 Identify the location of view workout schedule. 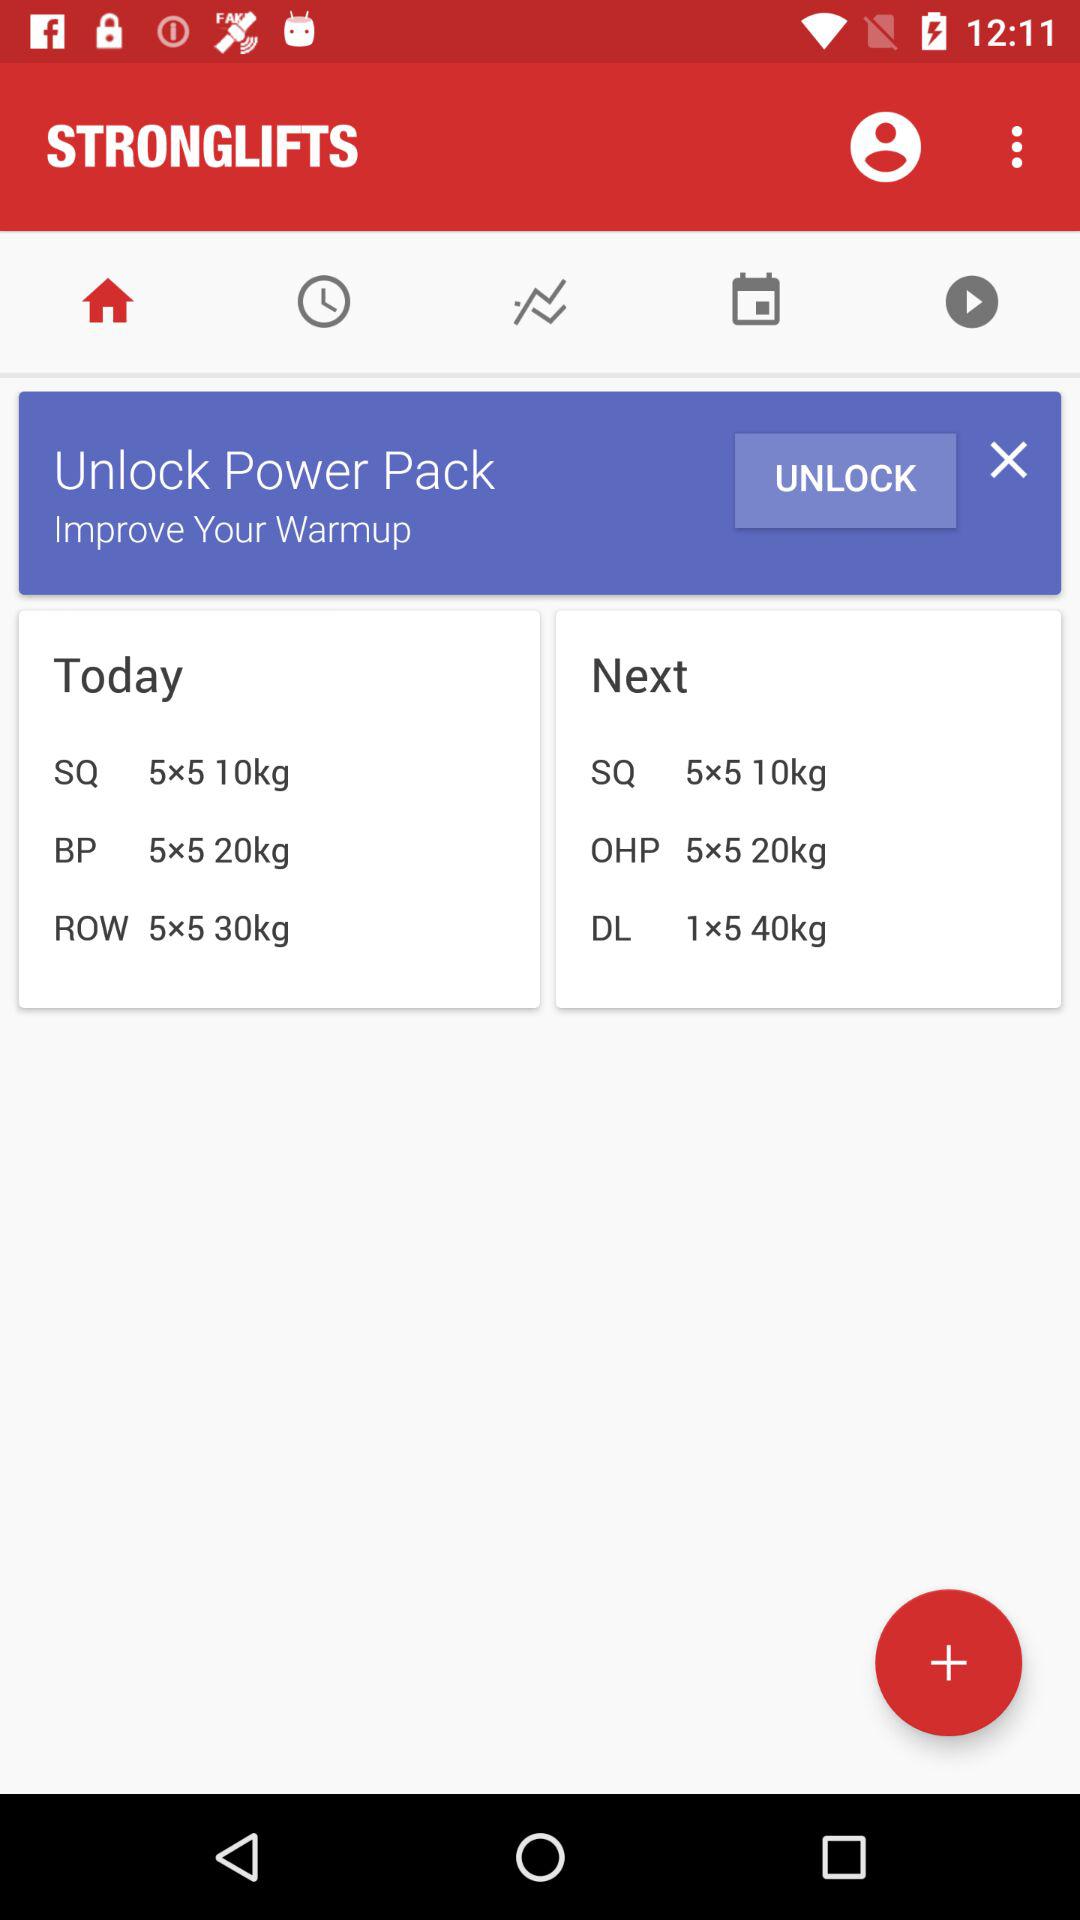
(756, 302).